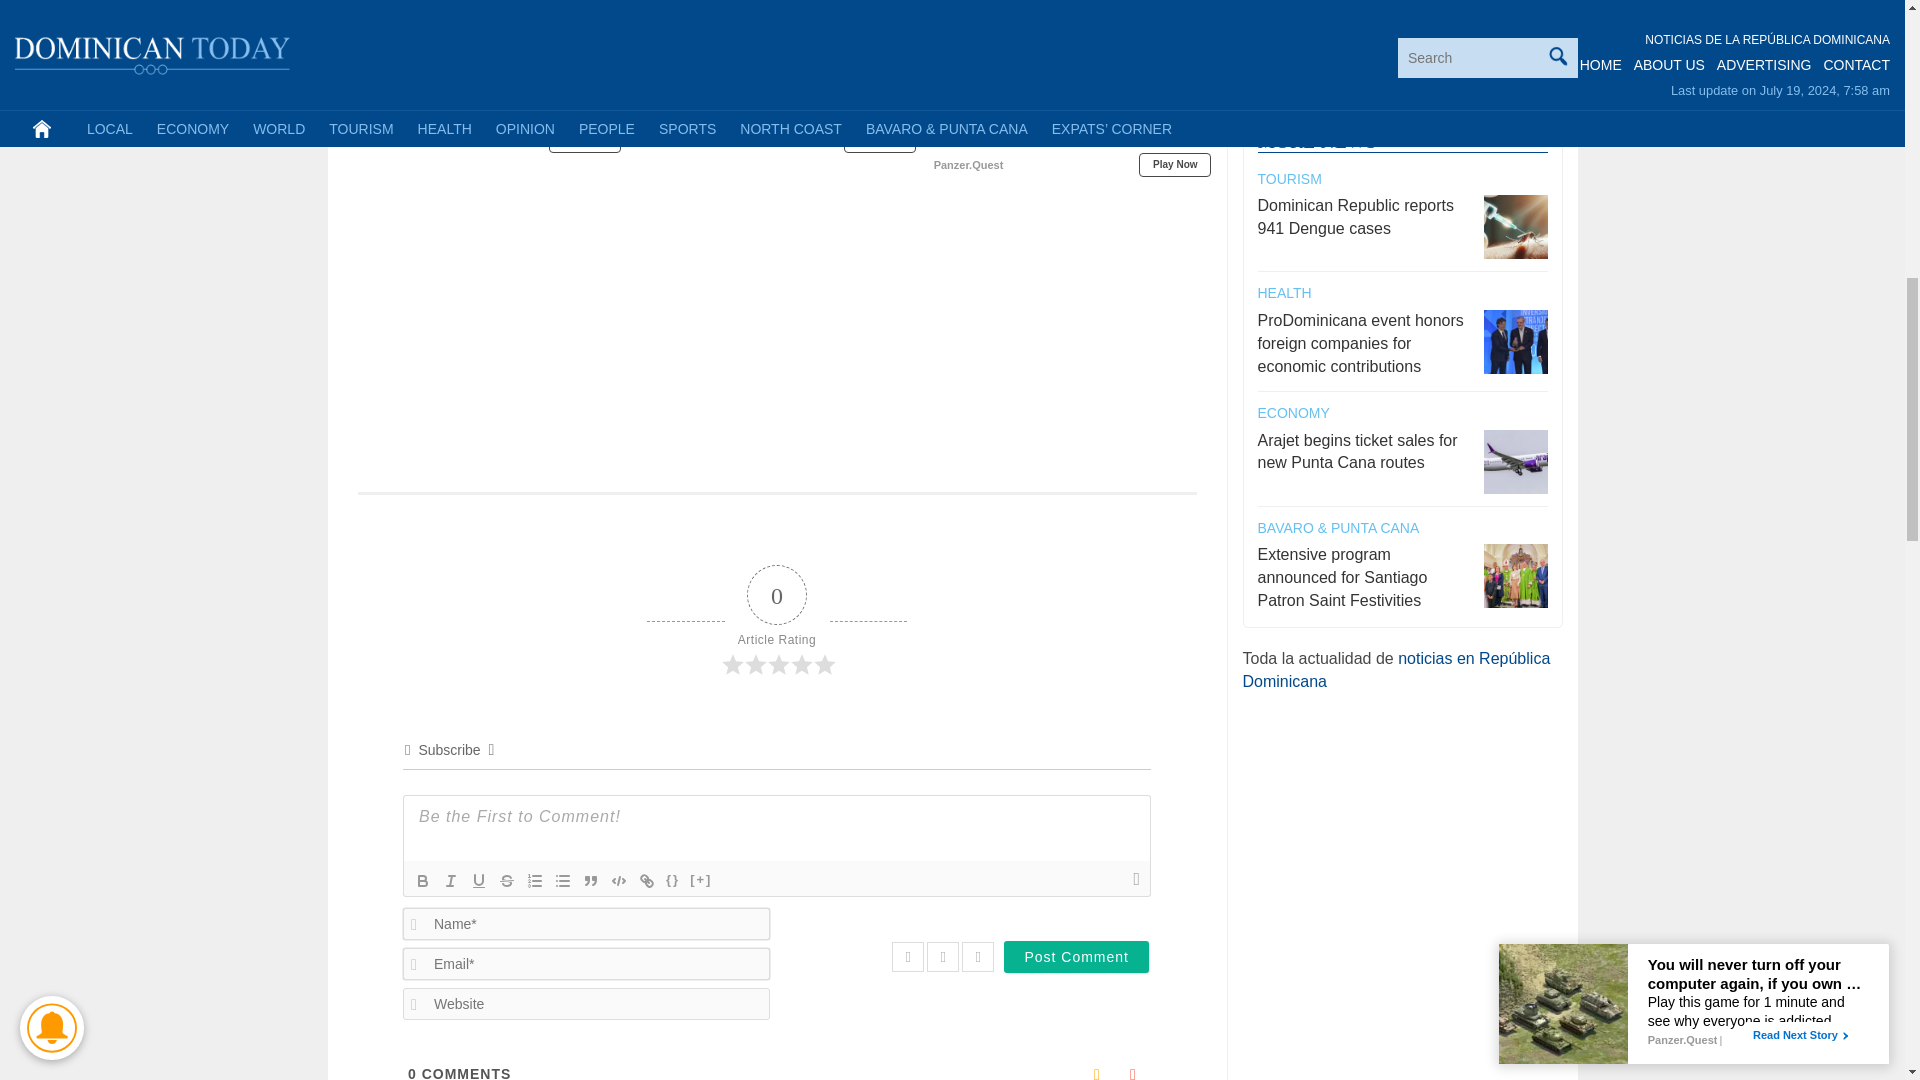 The image size is (1920, 1080). Describe the element at coordinates (450, 881) in the screenshot. I see `Italic` at that location.